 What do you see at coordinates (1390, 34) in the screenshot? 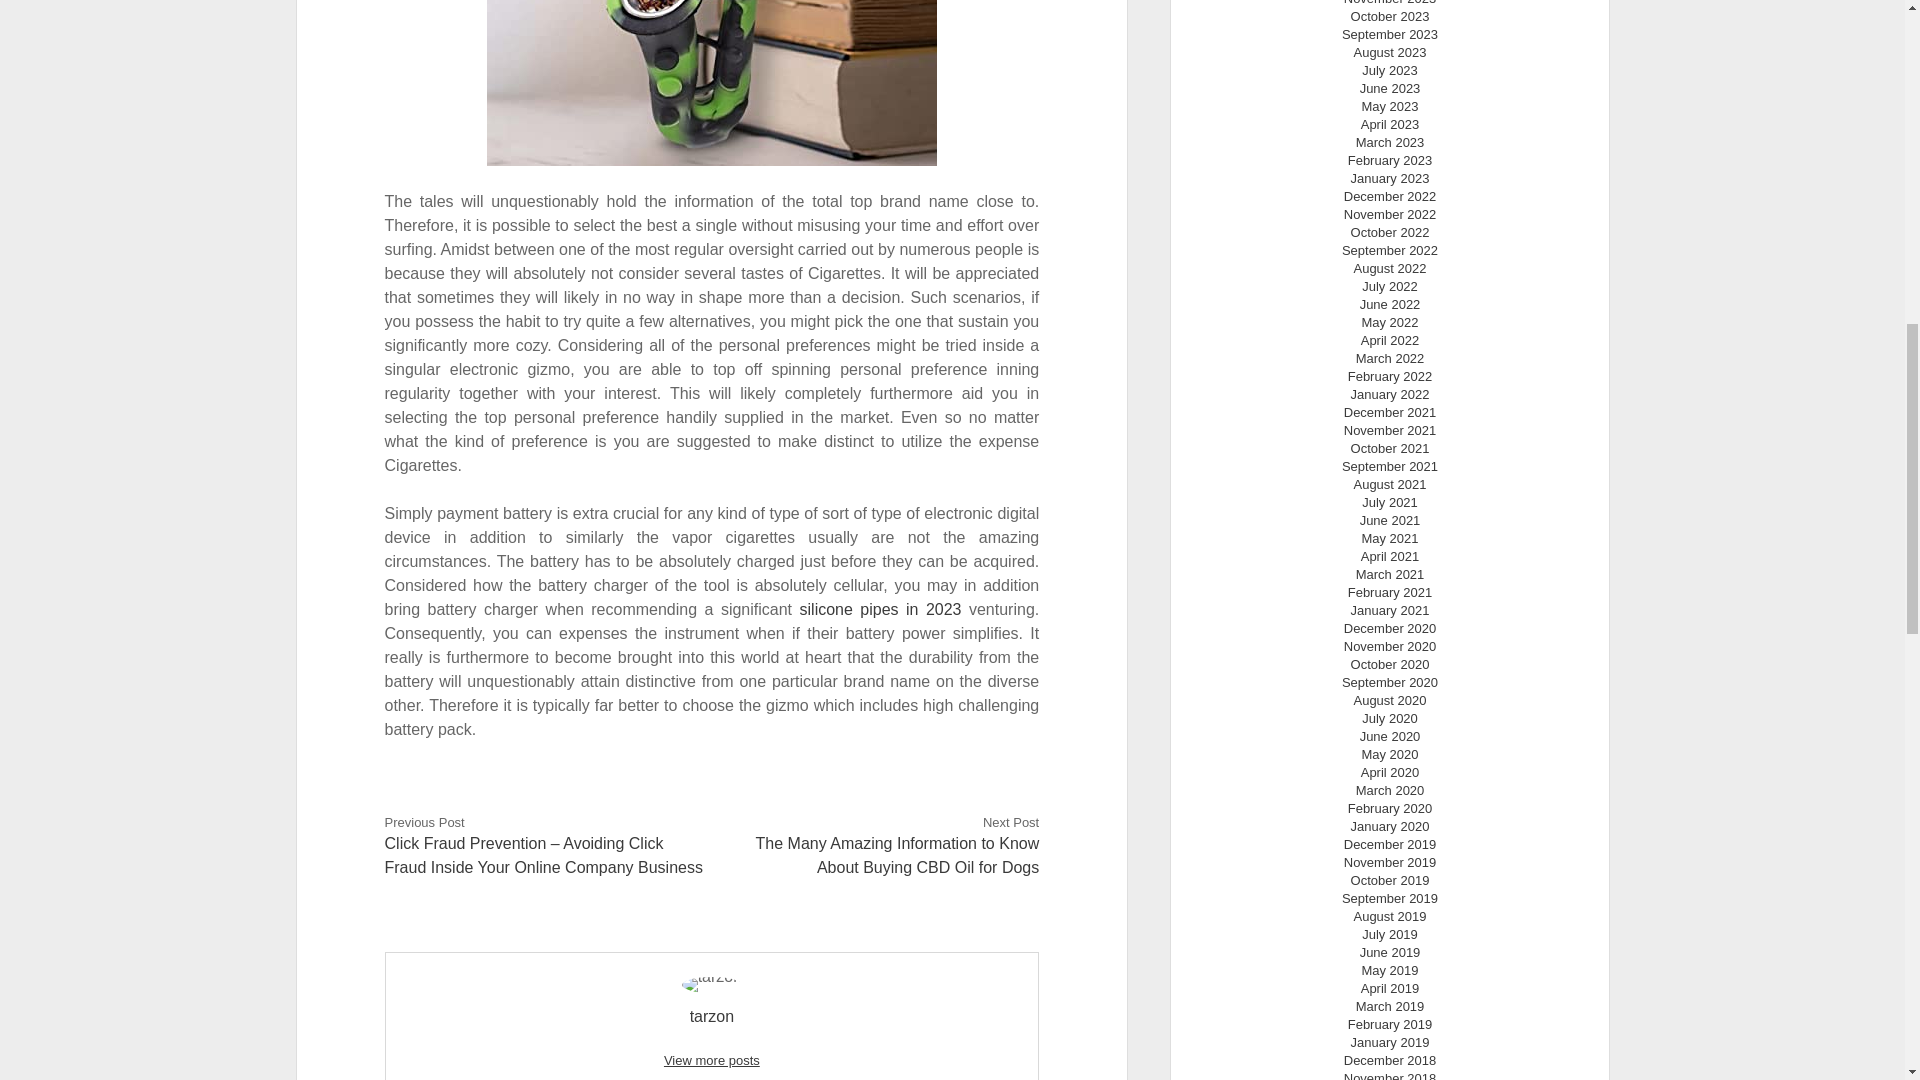
I see `September 2023` at bounding box center [1390, 34].